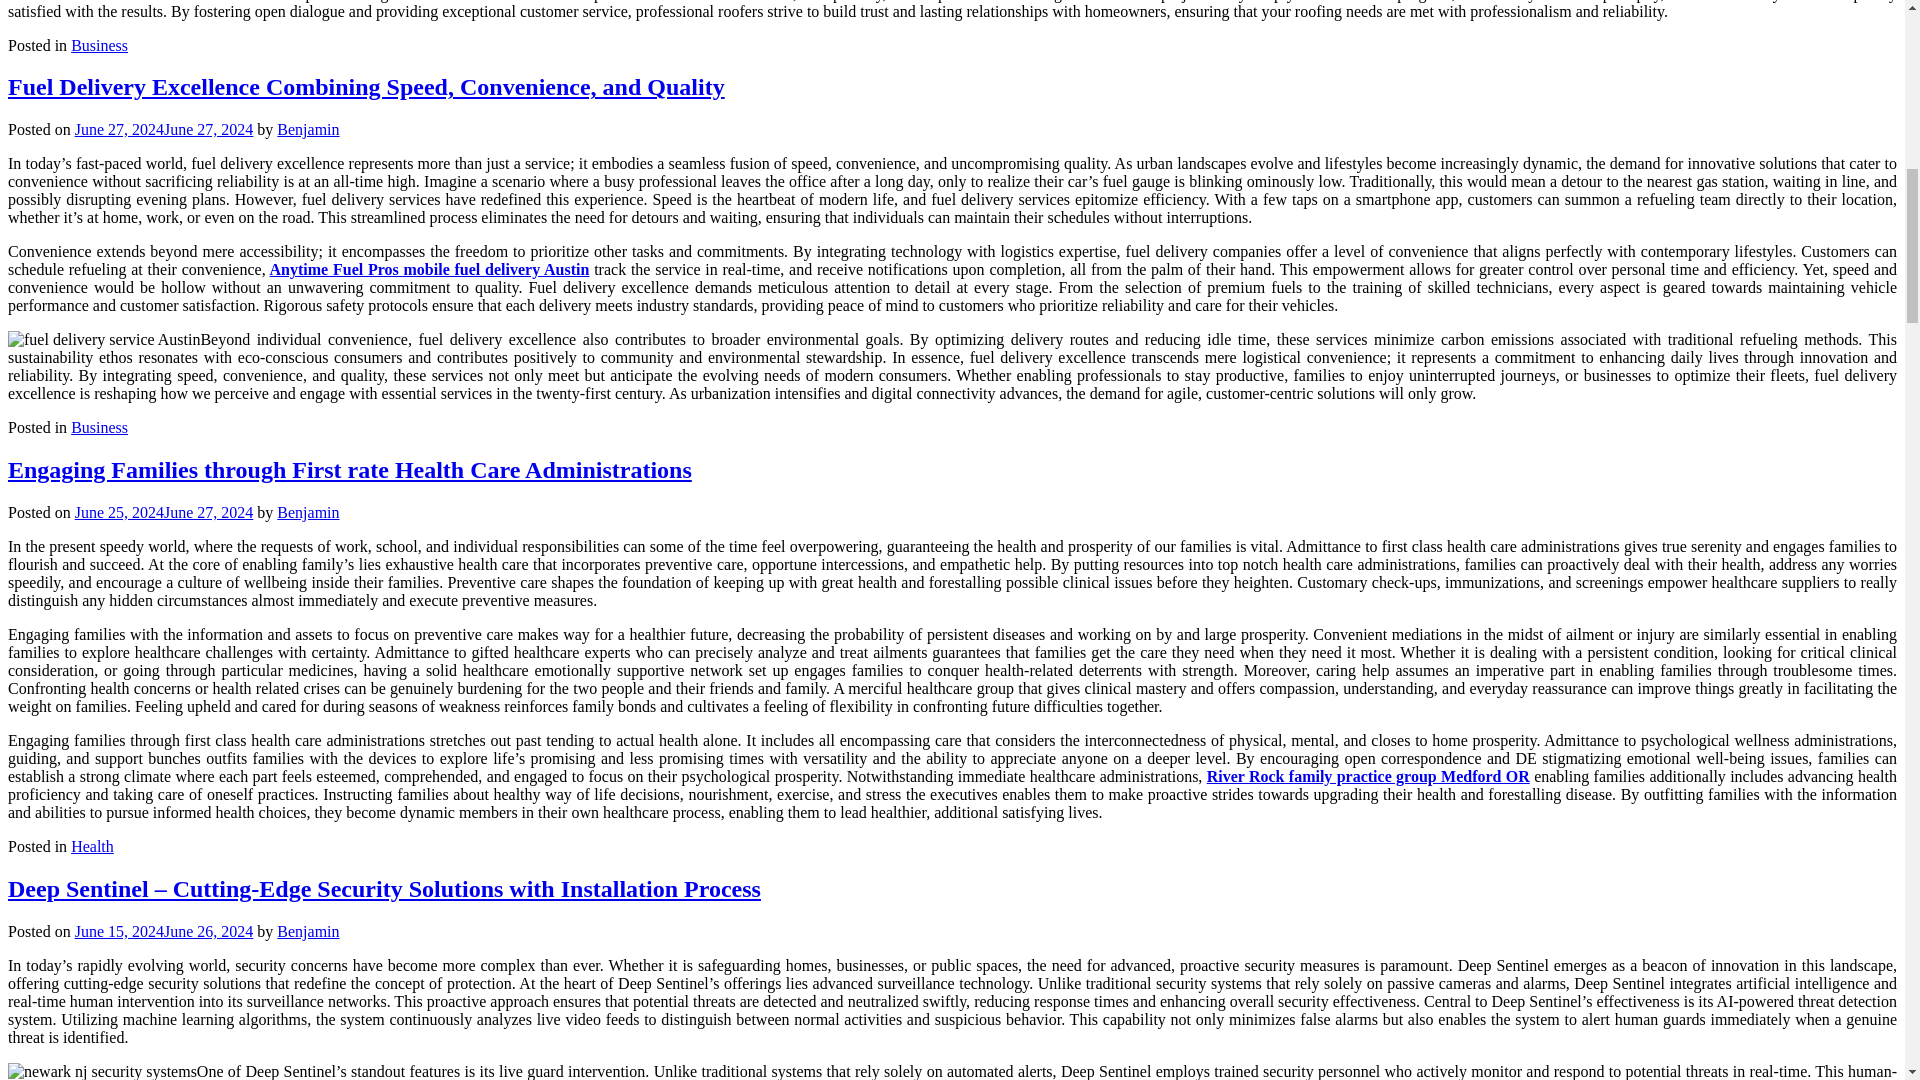 Image resolution: width=1920 pixels, height=1080 pixels. What do you see at coordinates (308, 129) in the screenshot?
I see `Benjamin` at bounding box center [308, 129].